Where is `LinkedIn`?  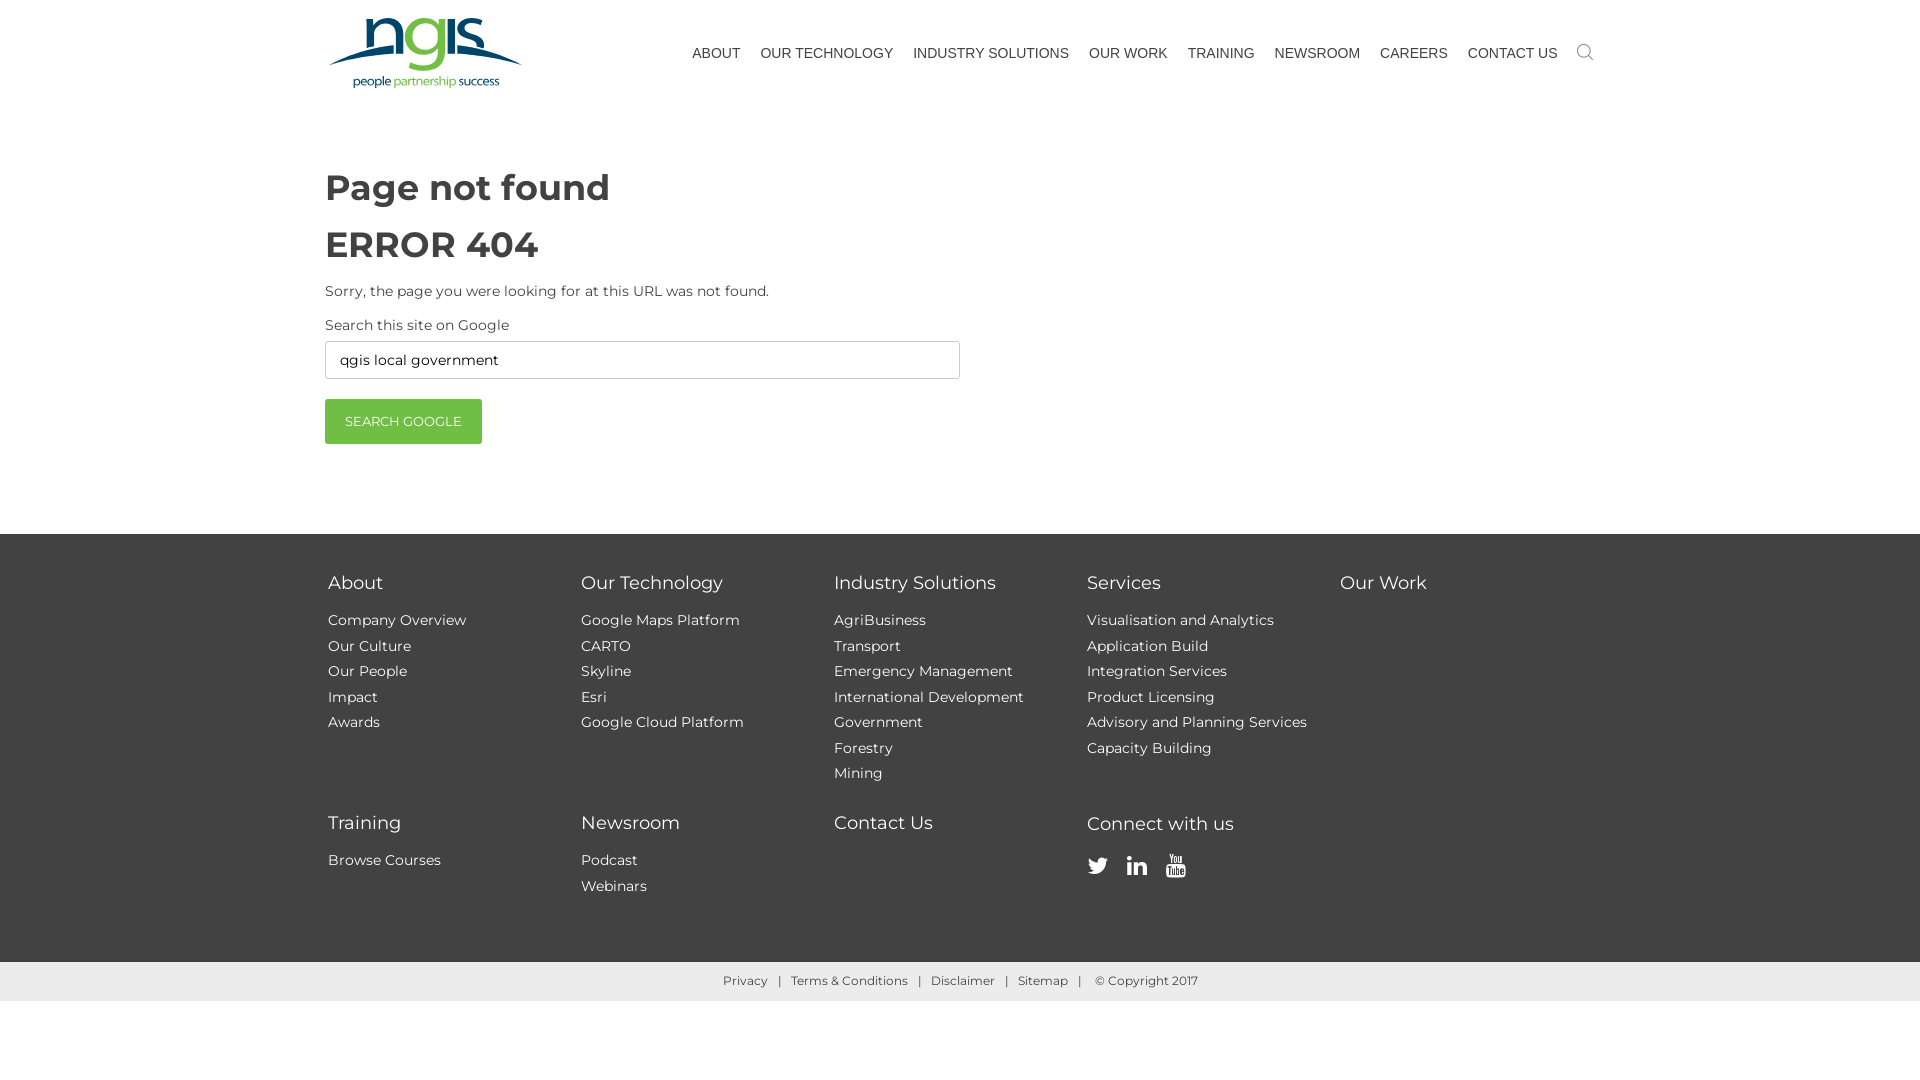
LinkedIn is located at coordinates (1136, 887).